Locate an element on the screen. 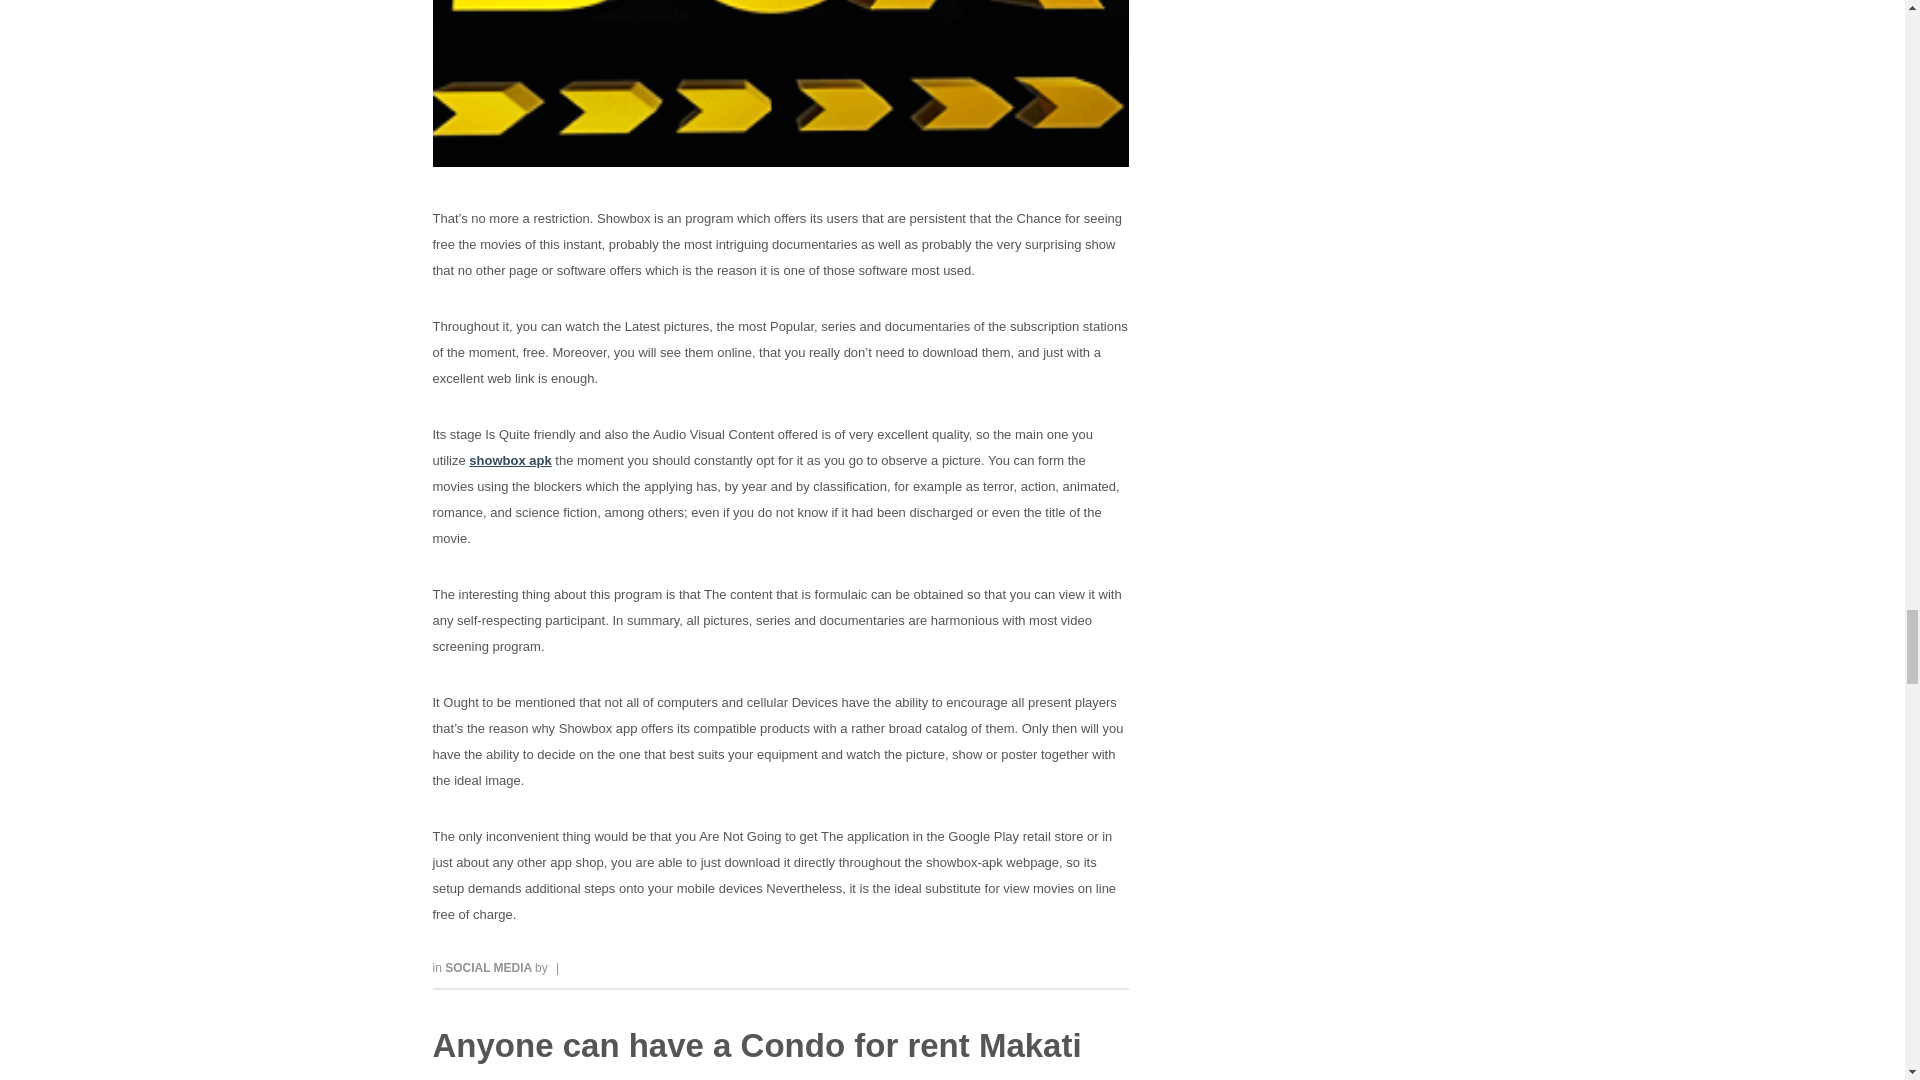 Image resolution: width=1920 pixels, height=1080 pixels. Anyone can have a Condo for rent Makati is located at coordinates (756, 1045).